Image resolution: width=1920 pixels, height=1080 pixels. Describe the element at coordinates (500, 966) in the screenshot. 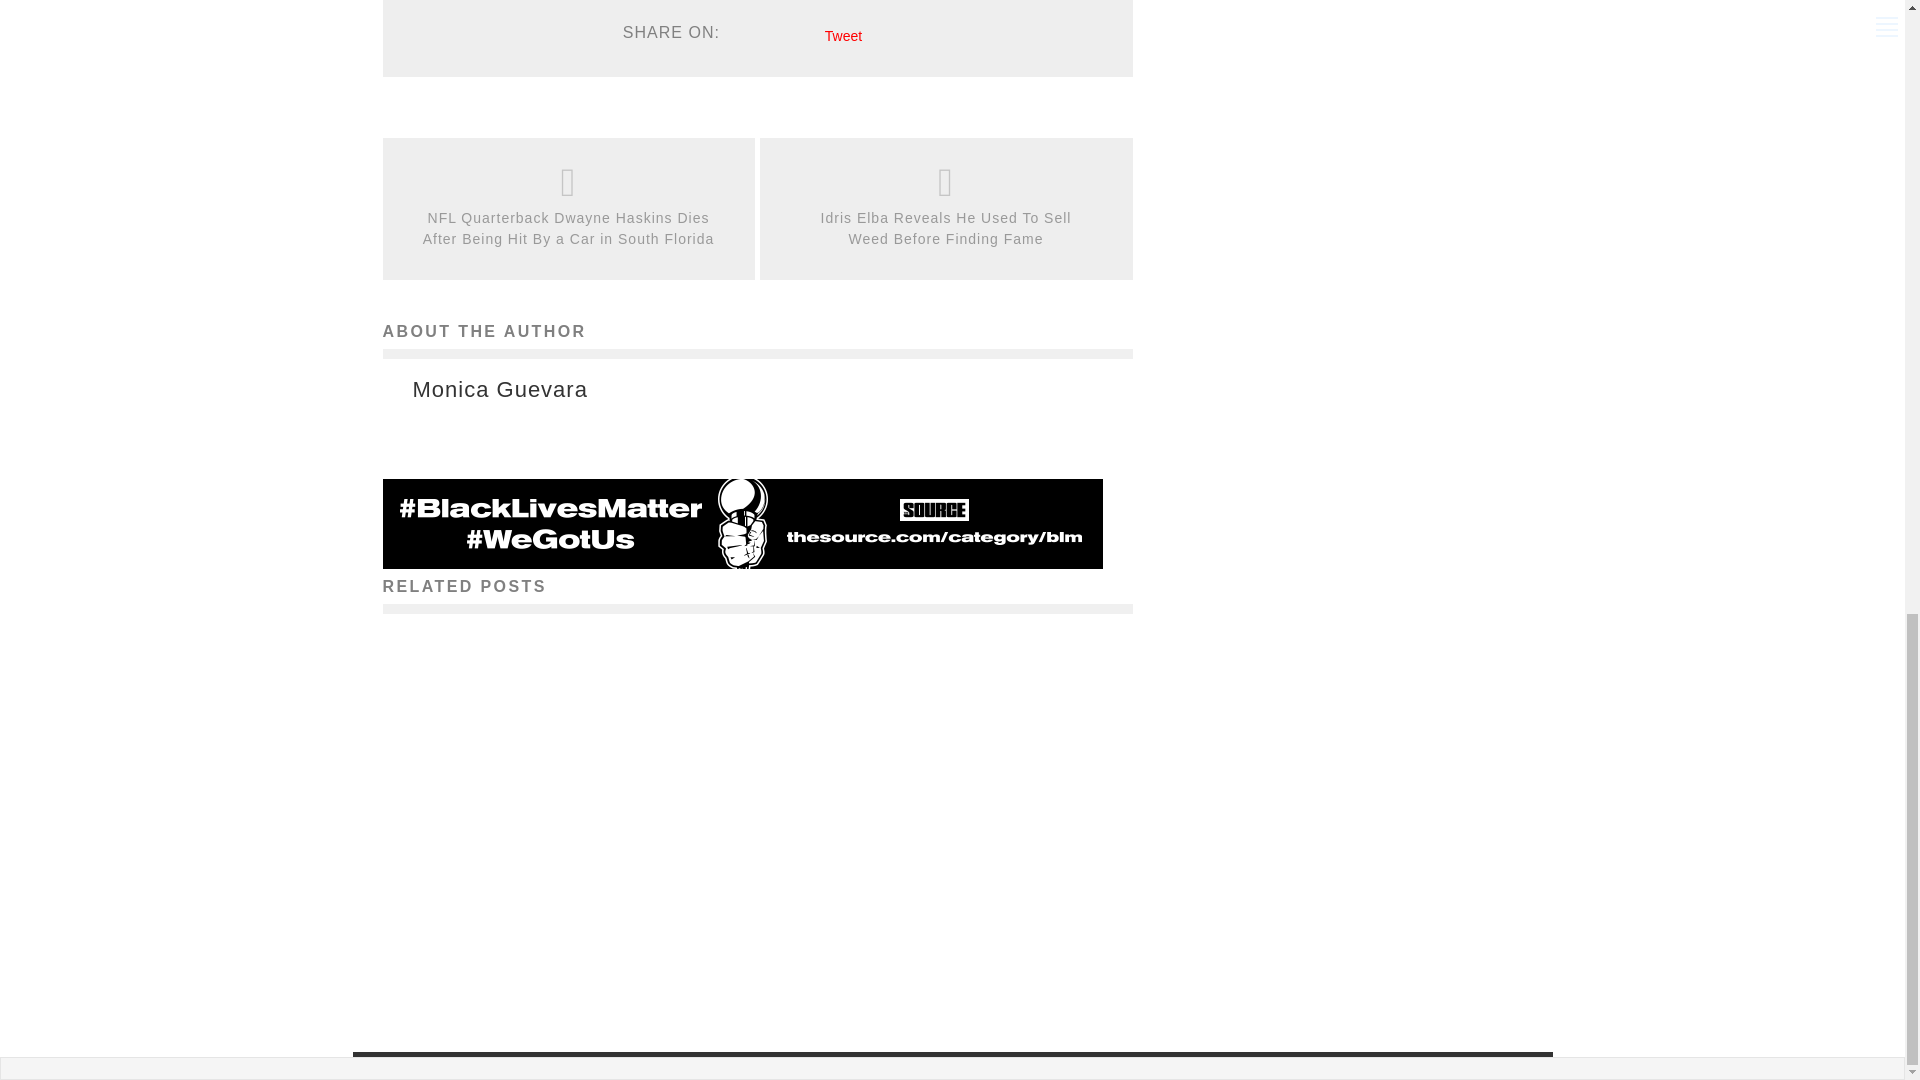

I see `The Source` at that location.